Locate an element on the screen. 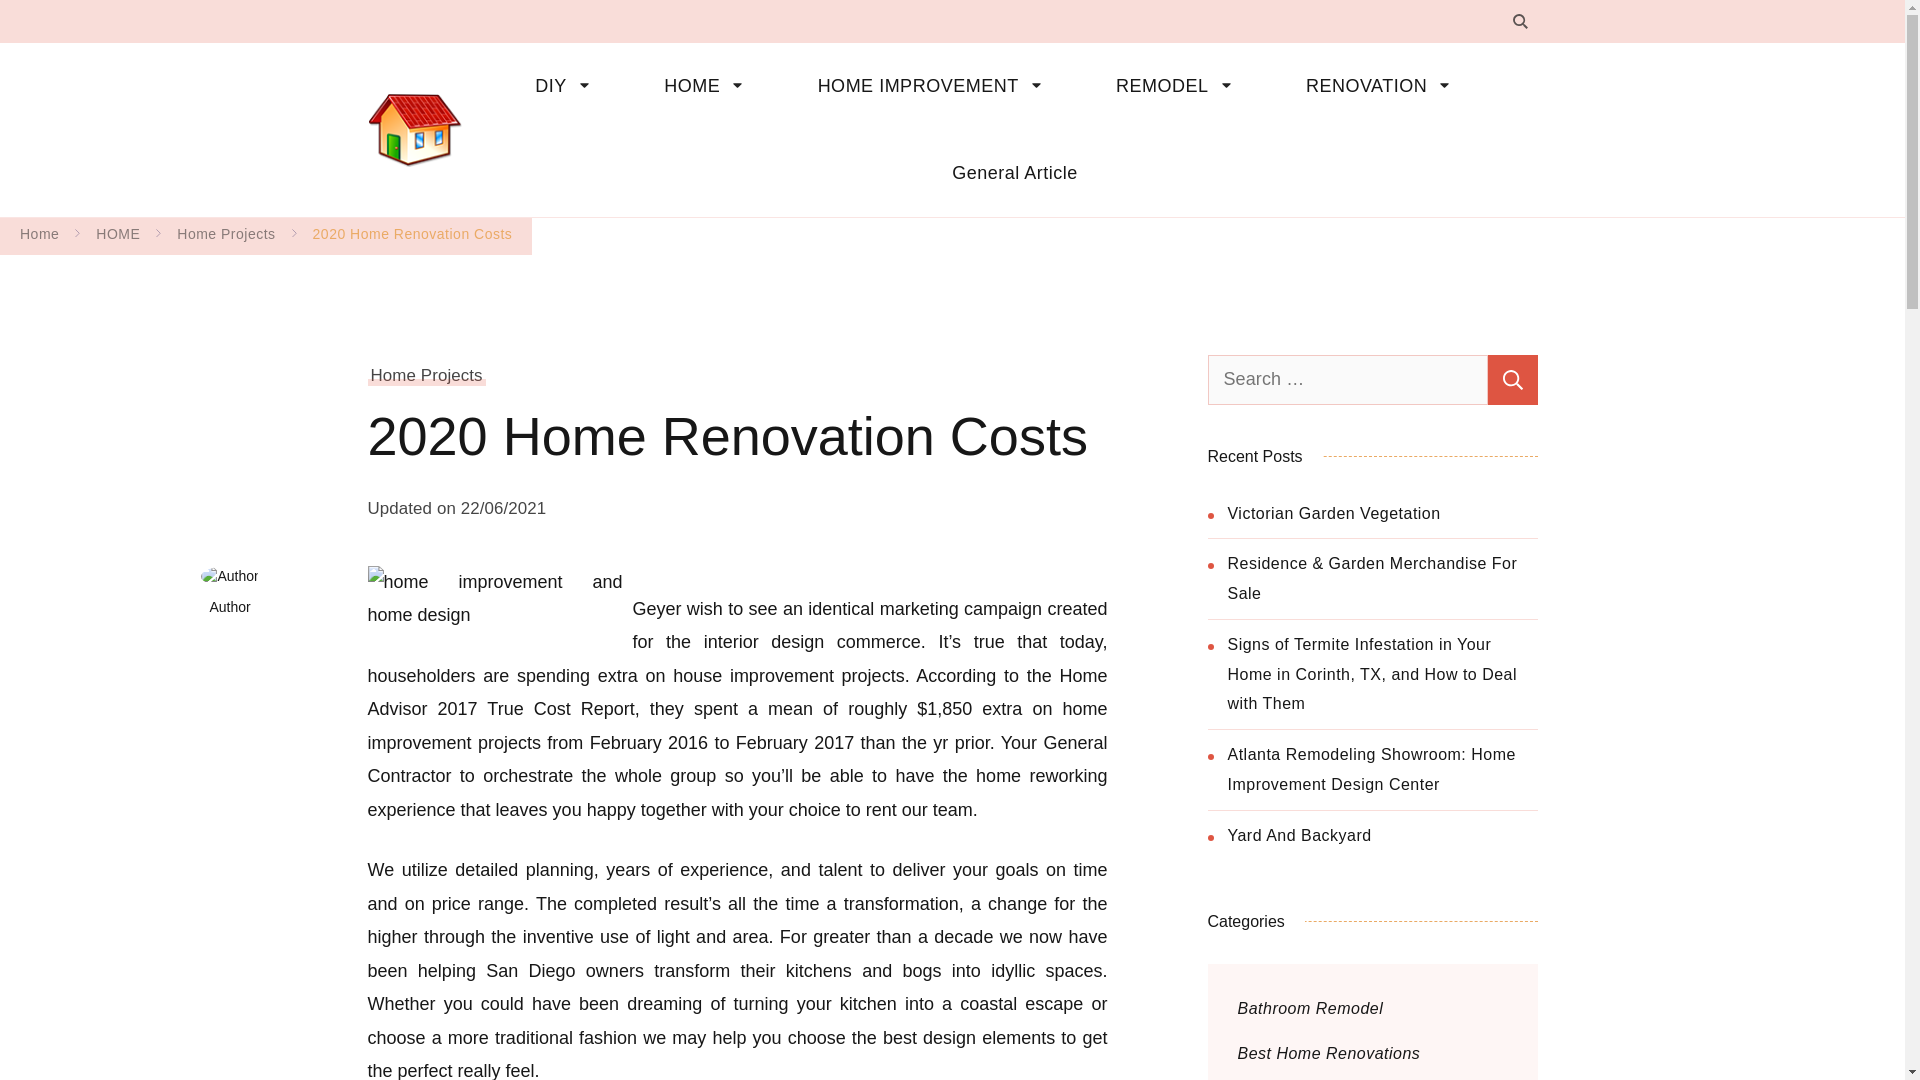  RENOVATION is located at coordinates (1386, 86).